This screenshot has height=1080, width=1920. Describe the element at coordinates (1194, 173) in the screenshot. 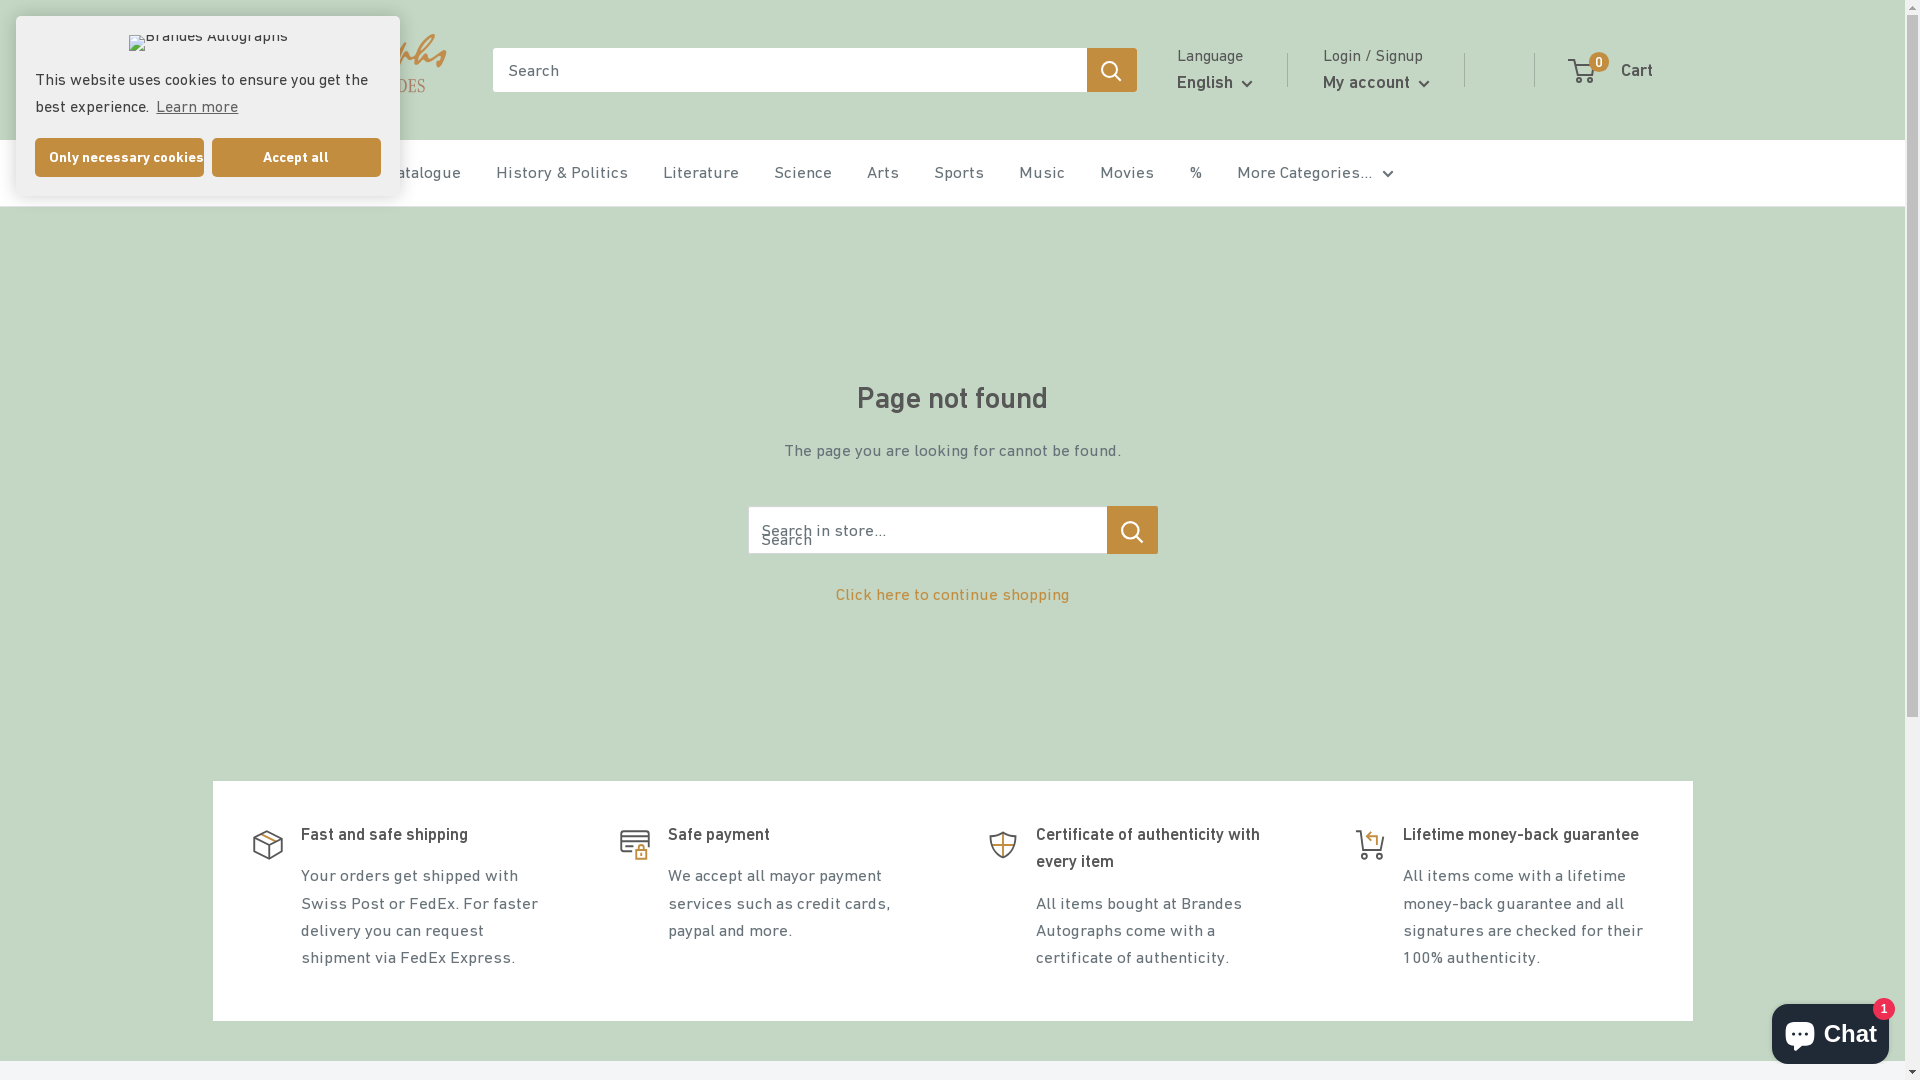

I see `%` at that location.